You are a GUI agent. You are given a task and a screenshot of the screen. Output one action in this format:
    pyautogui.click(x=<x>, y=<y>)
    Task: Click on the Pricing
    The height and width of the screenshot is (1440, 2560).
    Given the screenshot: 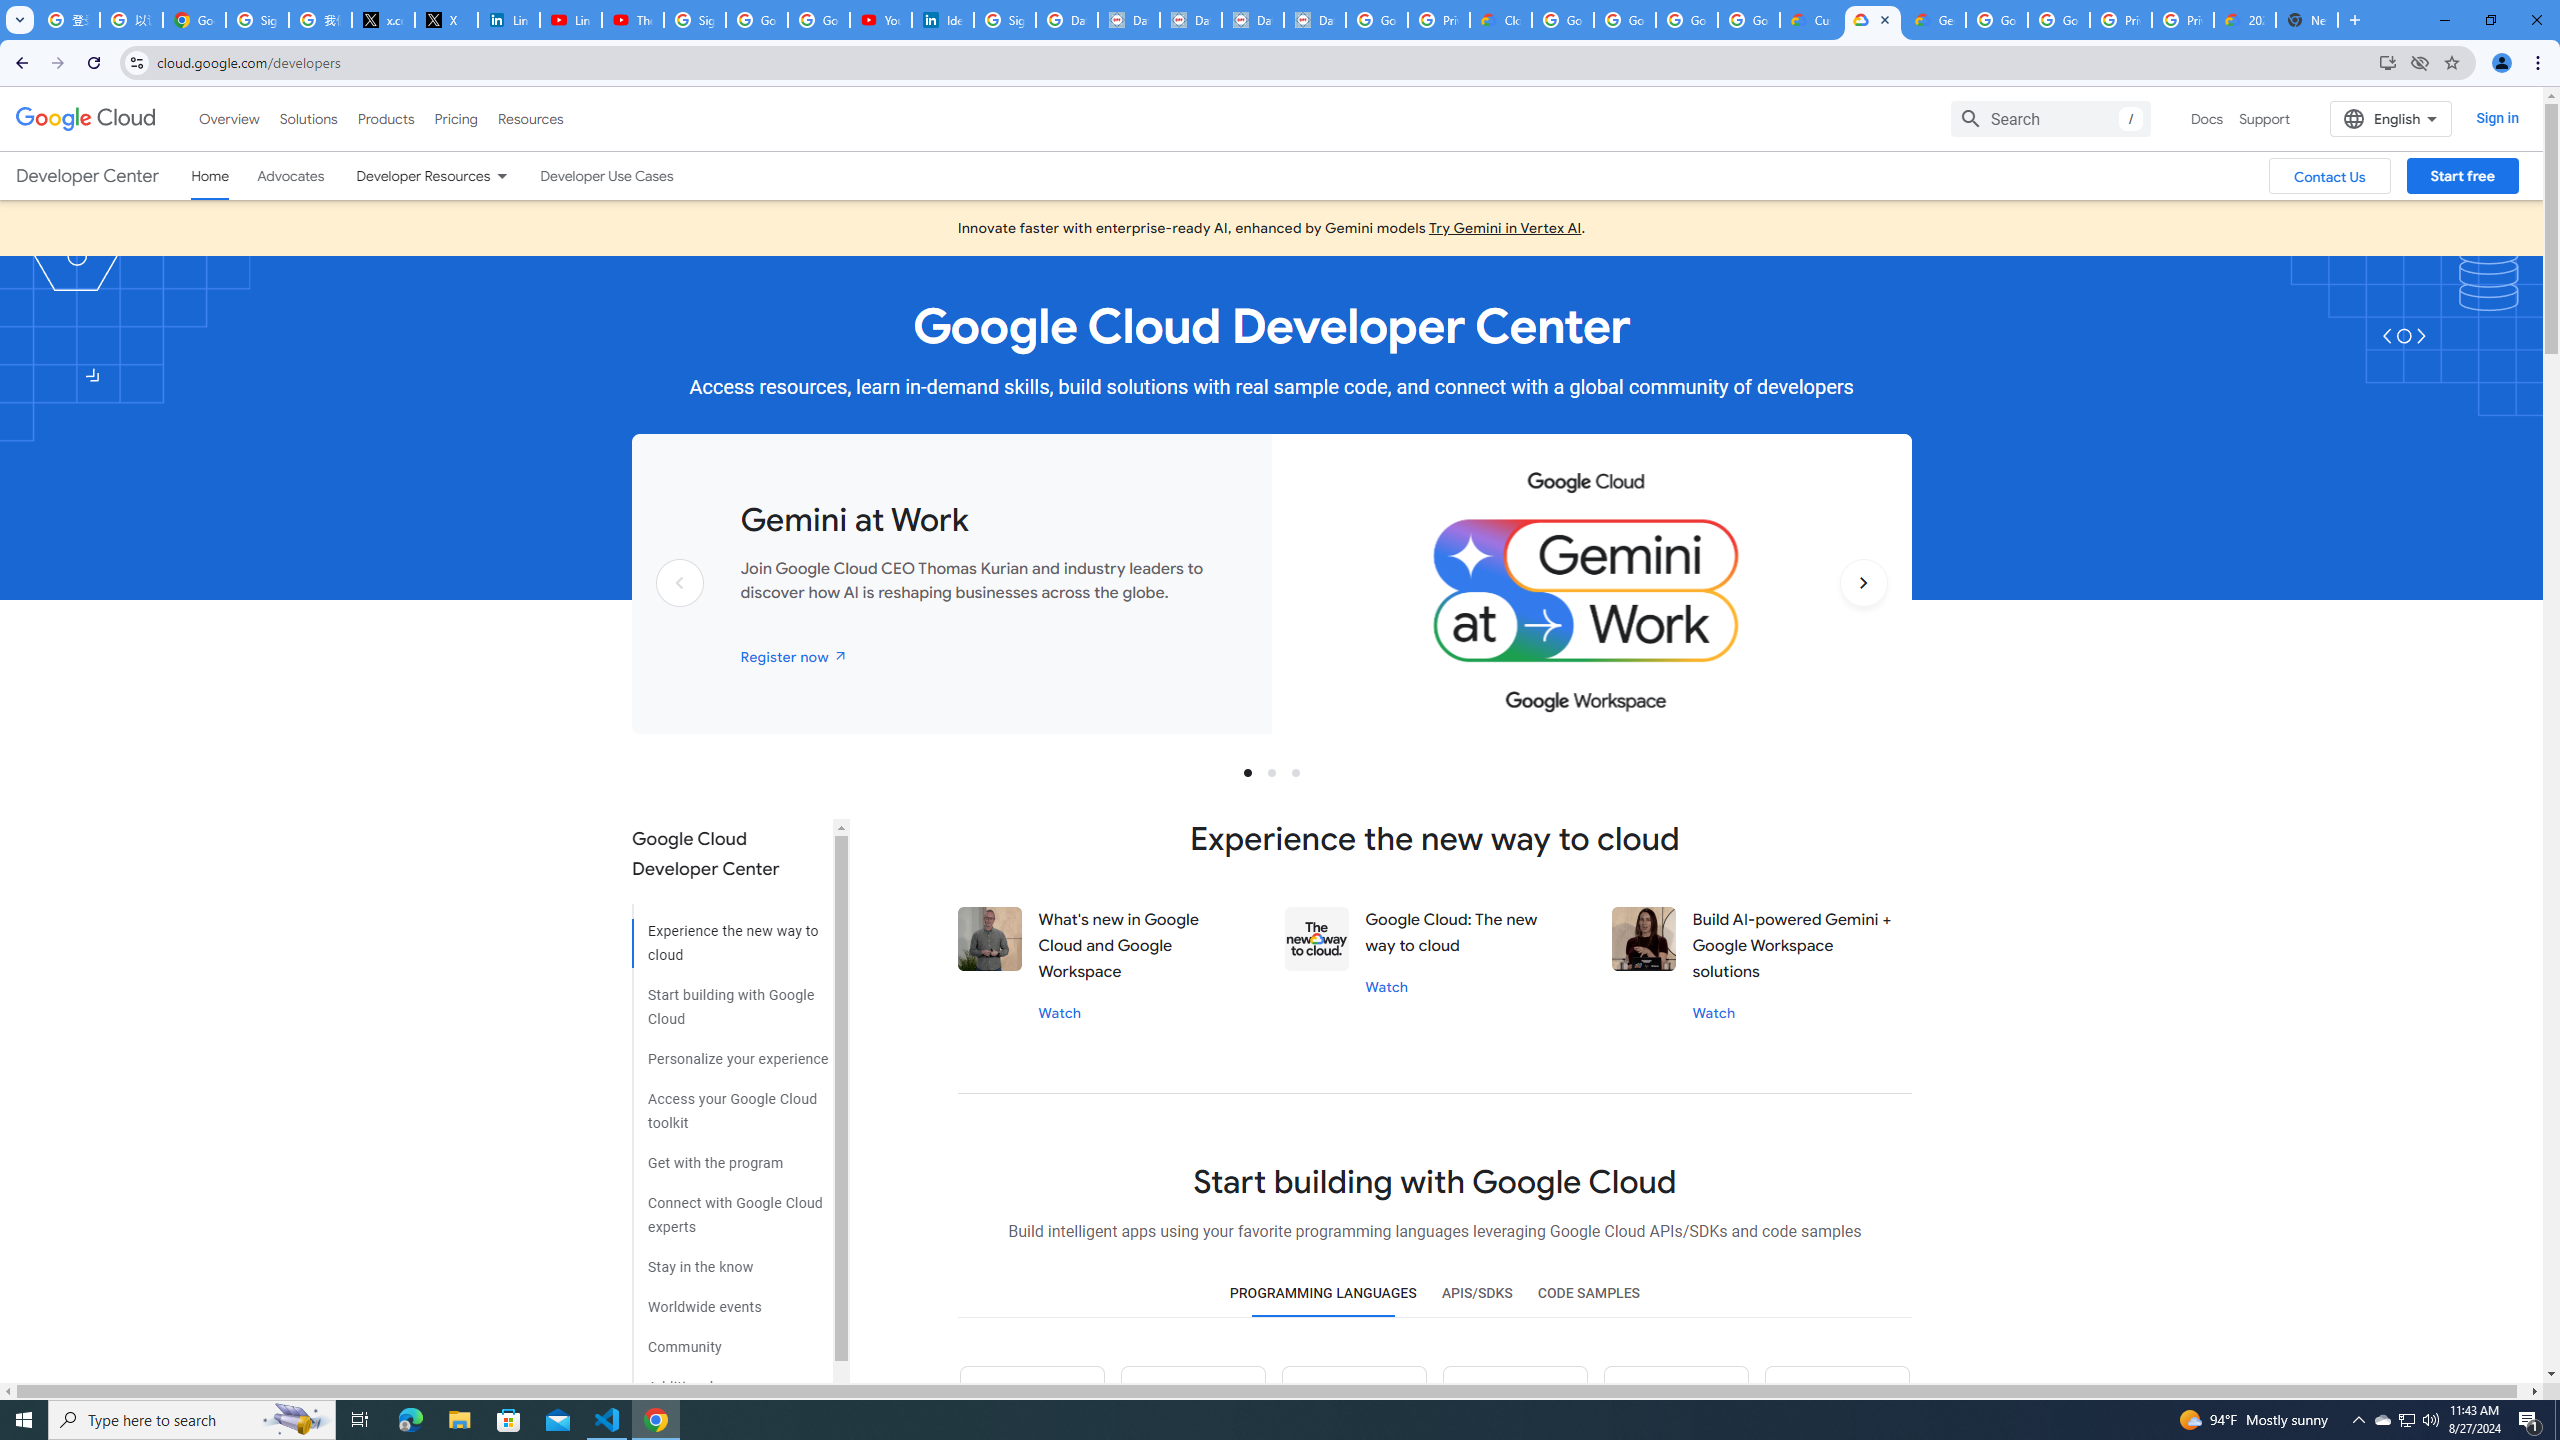 What is the action you would take?
    pyautogui.click(x=456, y=118)
    